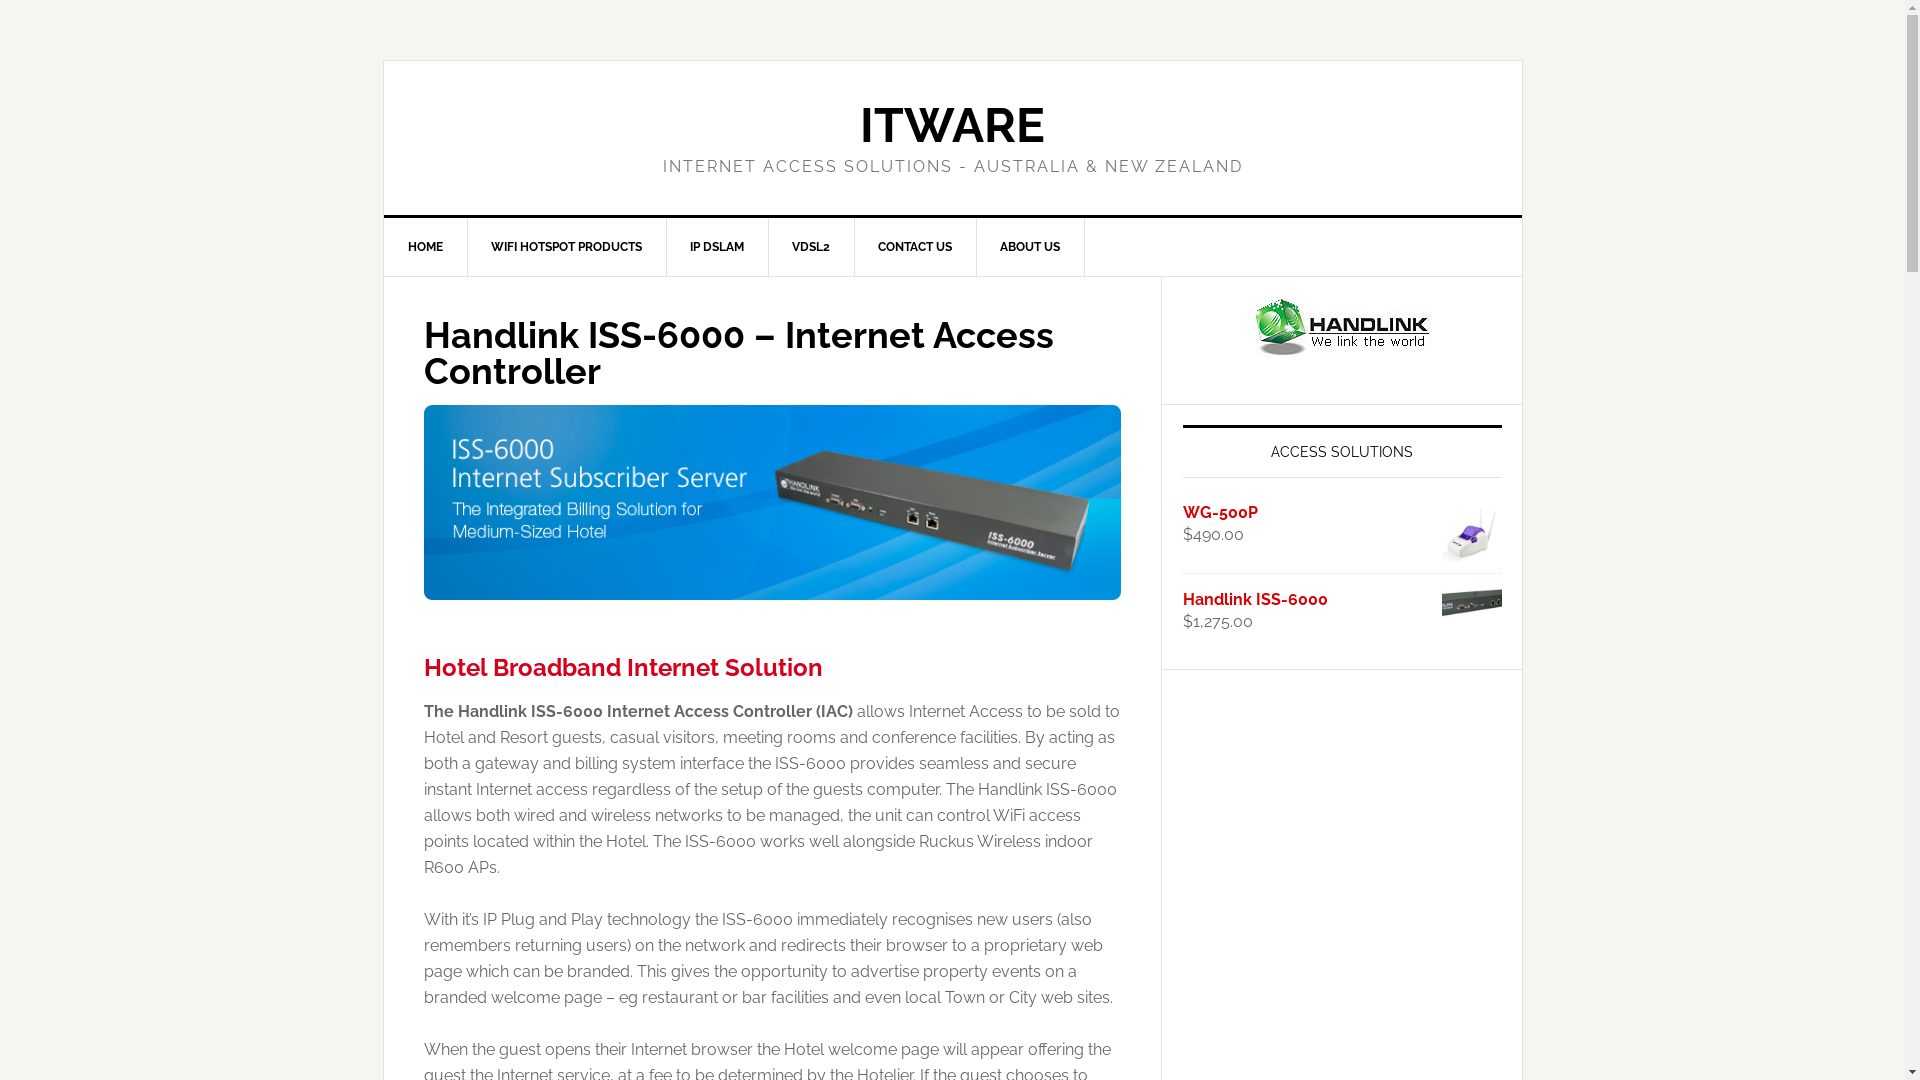  What do you see at coordinates (426, 247) in the screenshot?
I see `HOME` at bounding box center [426, 247].